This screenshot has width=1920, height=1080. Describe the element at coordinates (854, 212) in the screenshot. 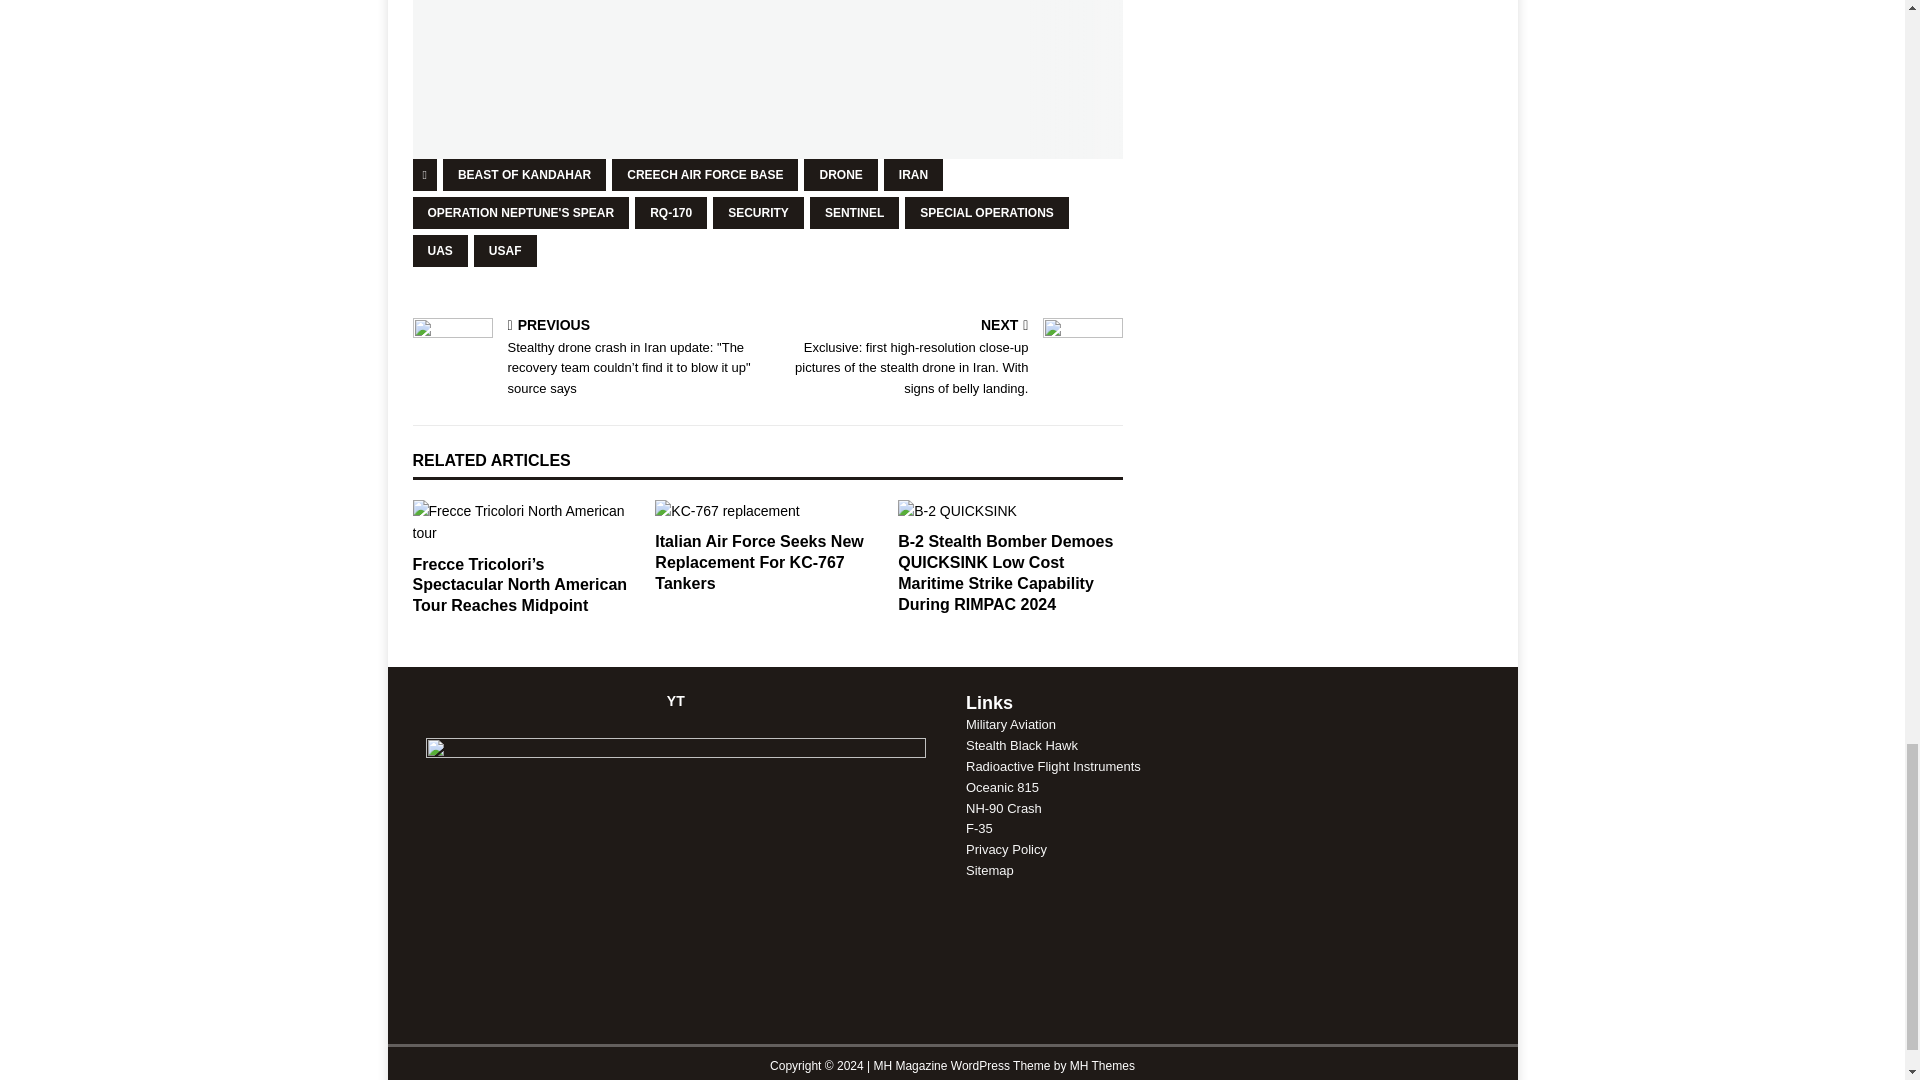

I see `SENTINEL` at that location.